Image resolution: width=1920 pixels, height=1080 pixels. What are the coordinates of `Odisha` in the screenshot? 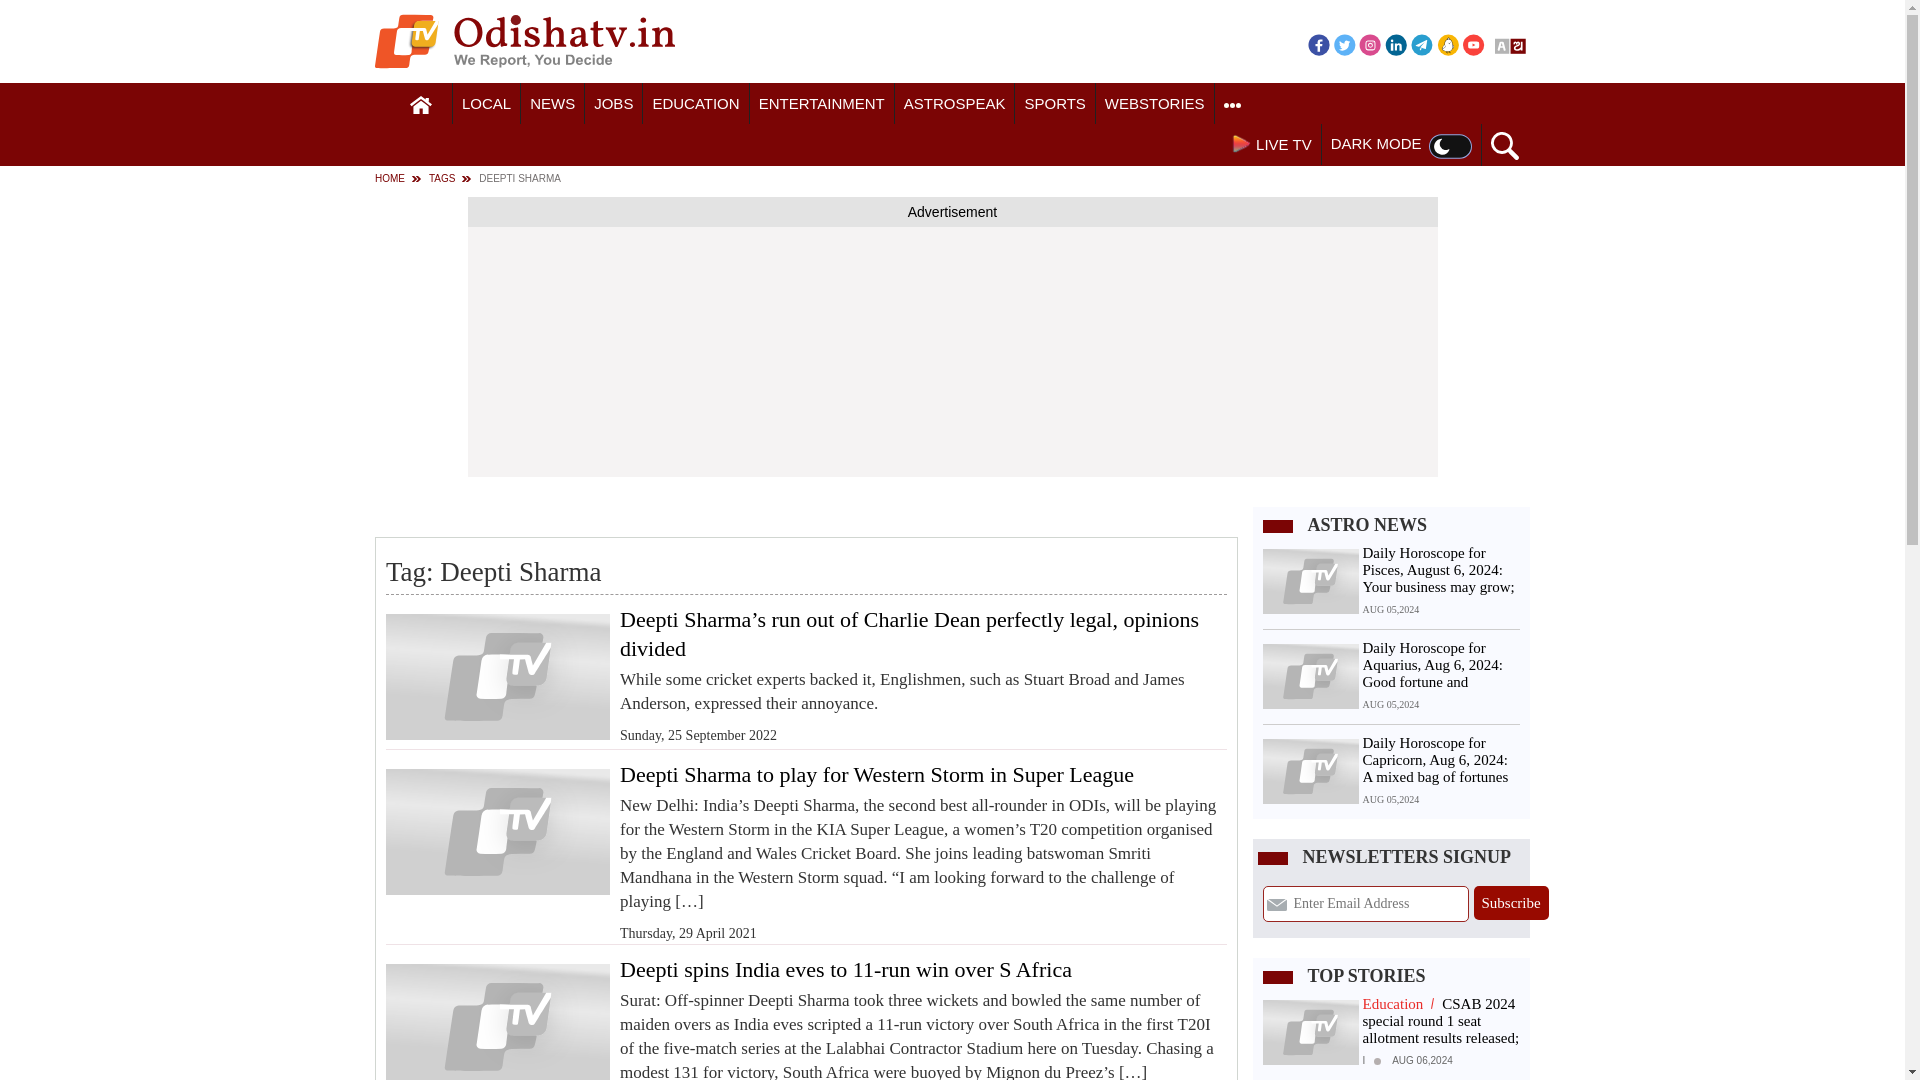 It's located at (486, 104).